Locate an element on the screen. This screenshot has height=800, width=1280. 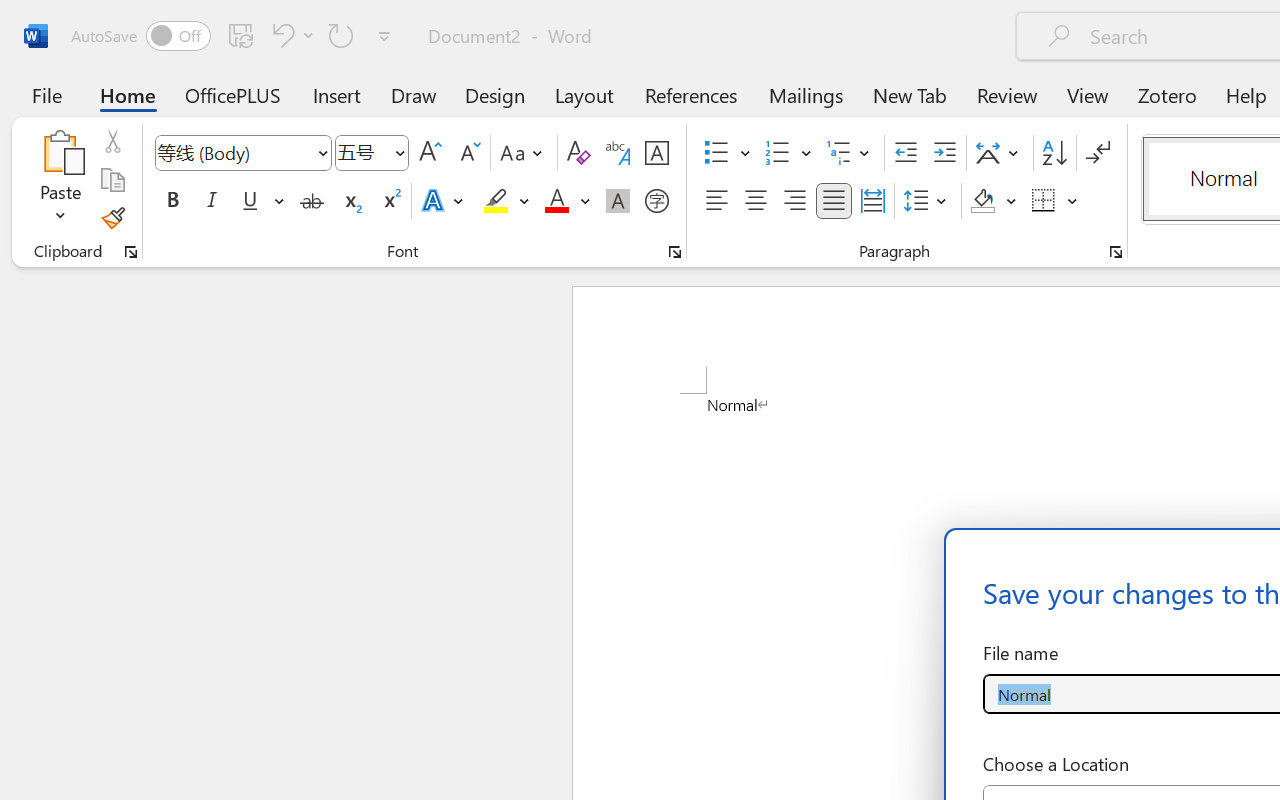
Numbering is located at coordinates (778, 153).